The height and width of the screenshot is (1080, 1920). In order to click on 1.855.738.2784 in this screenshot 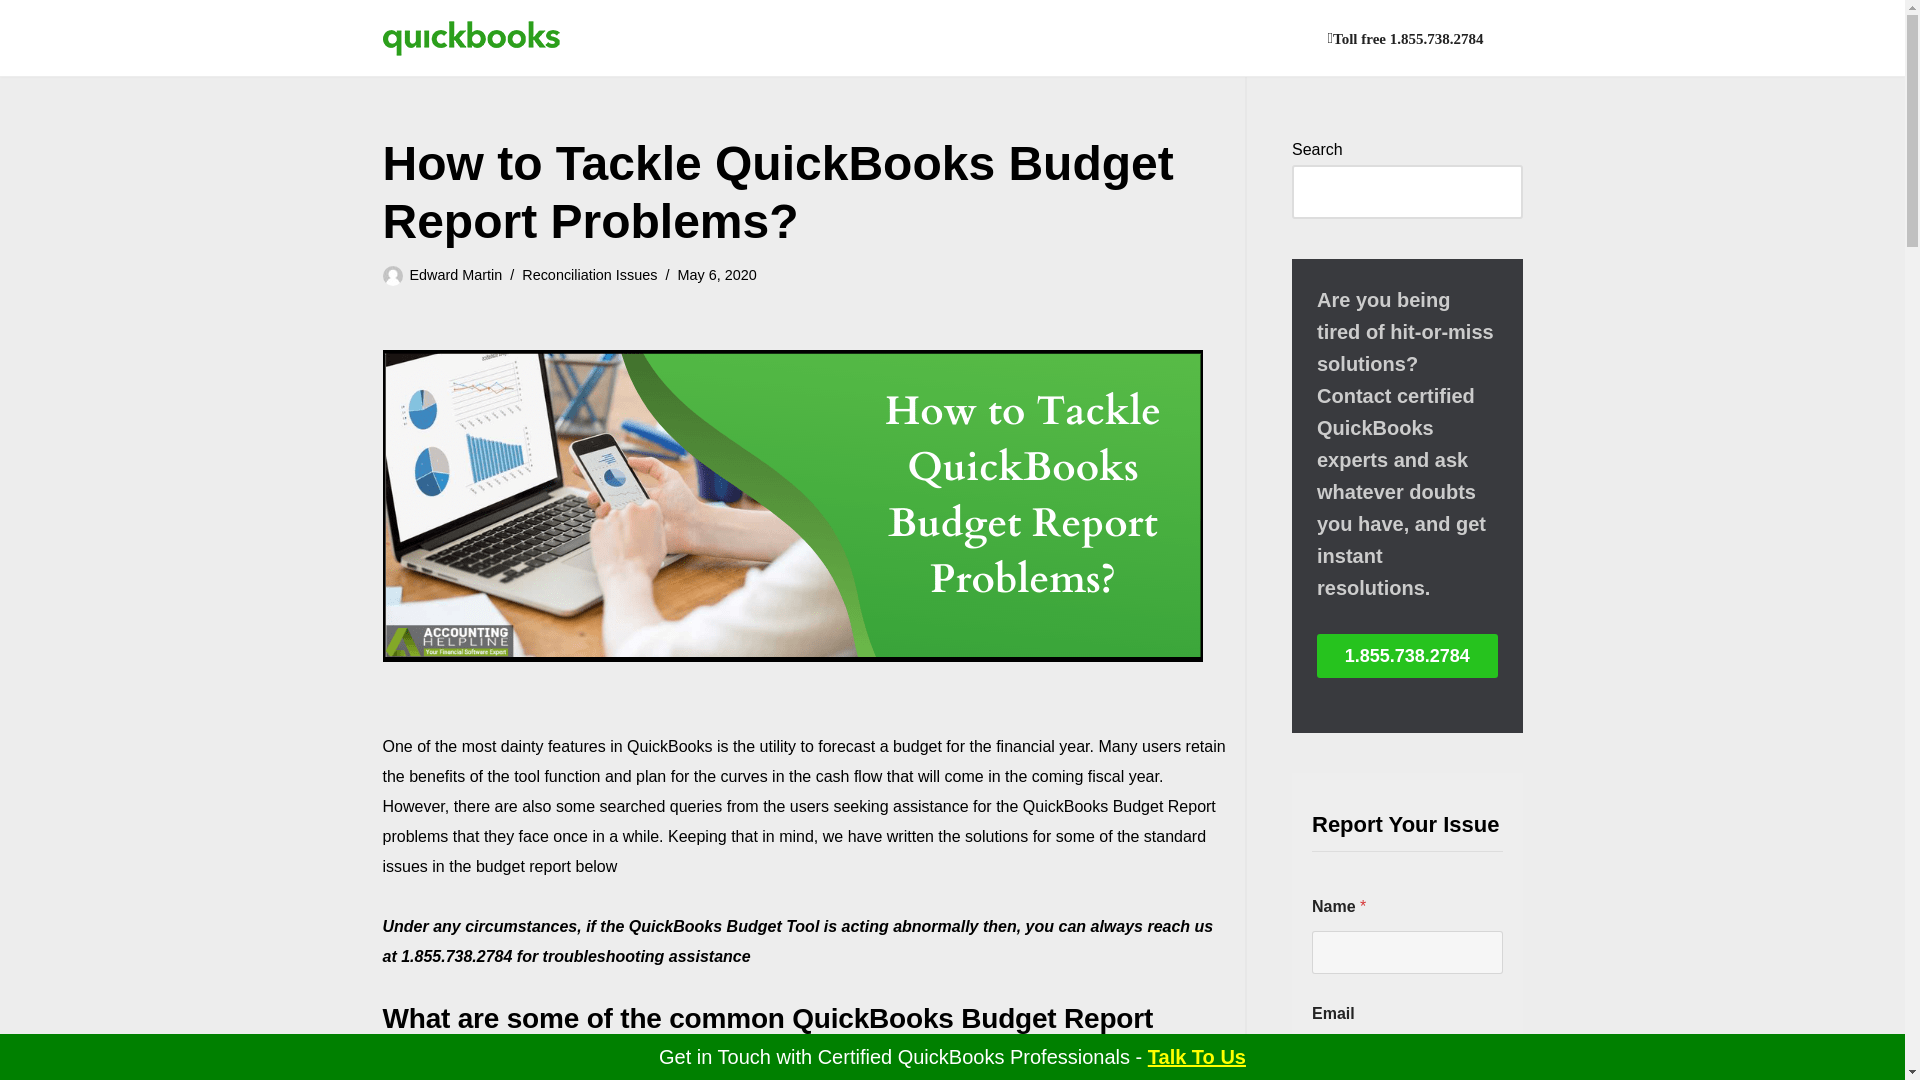, I will do `click(1407, 656)`.